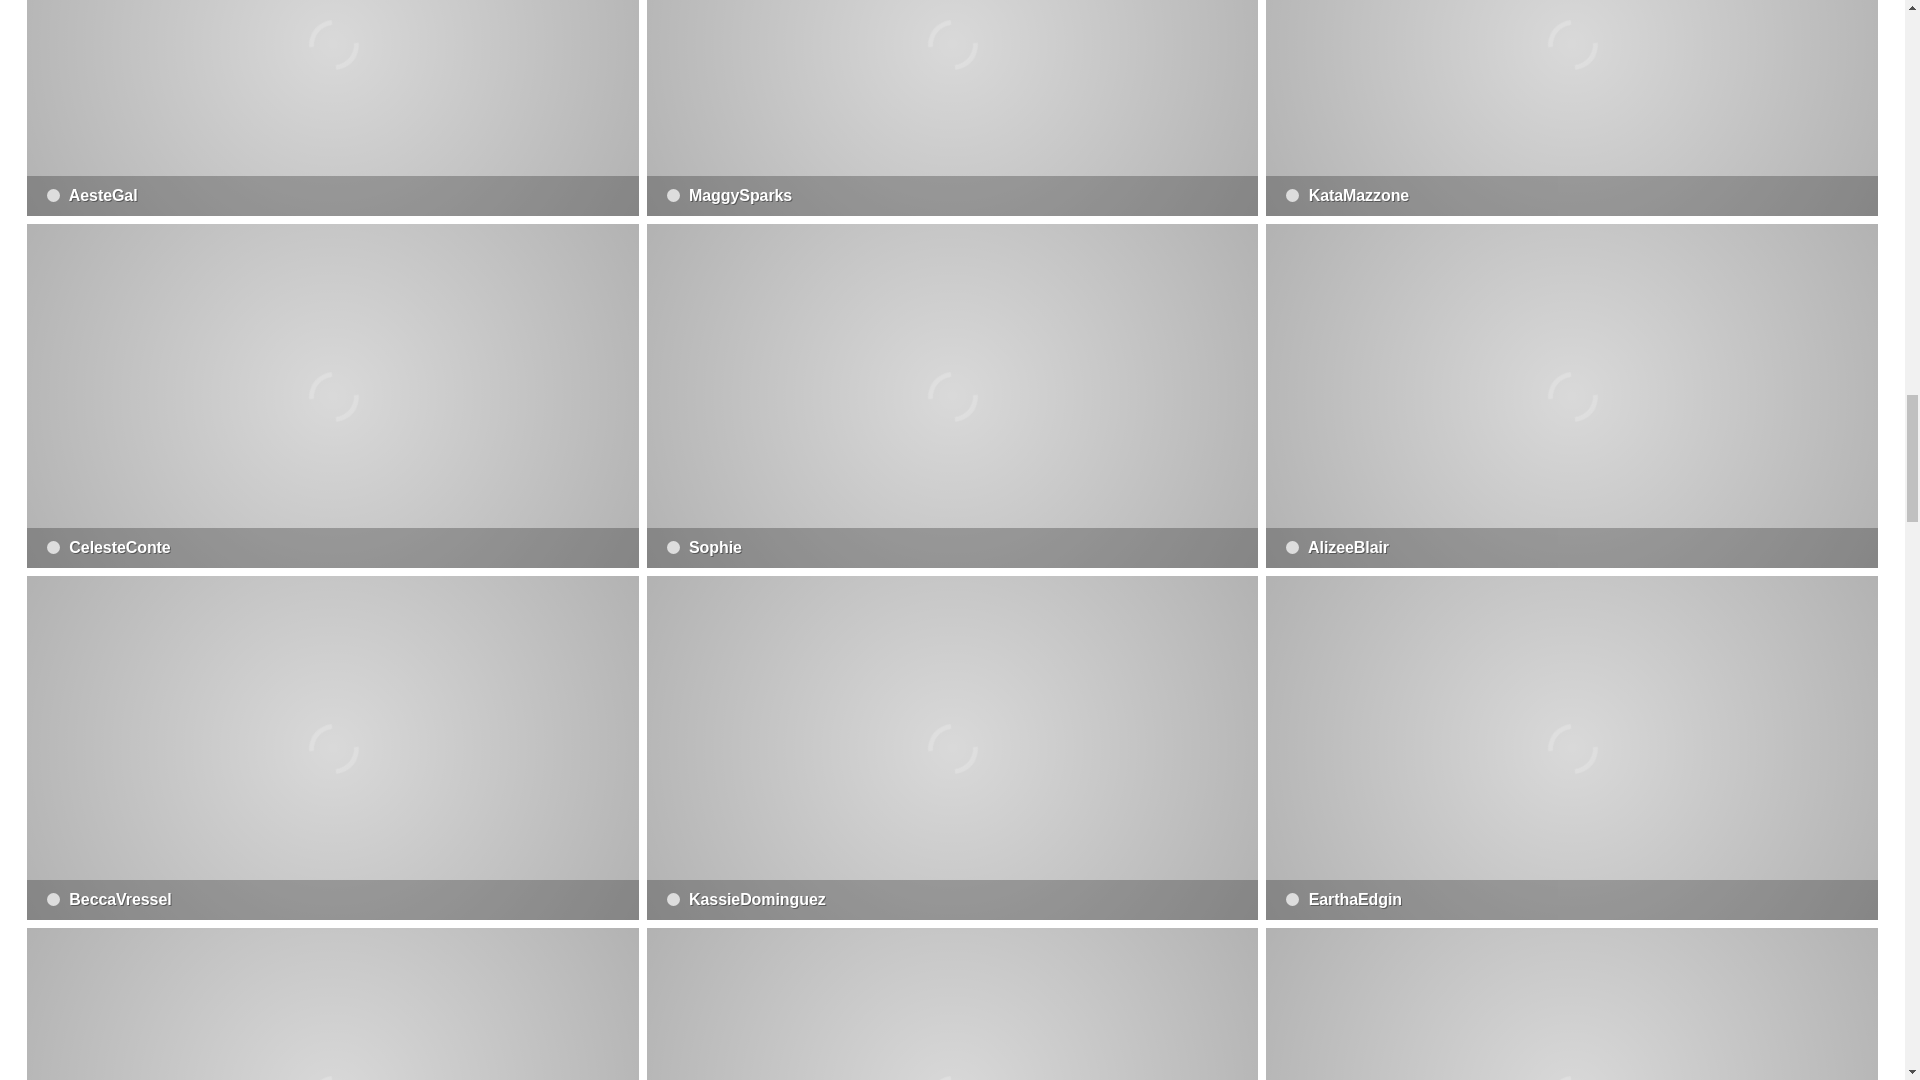 The height and width of the screenshot is (1080, 1920). Describe the element at coordinates (332, 108) in the screenshot. I see `AesteGal` at that location.